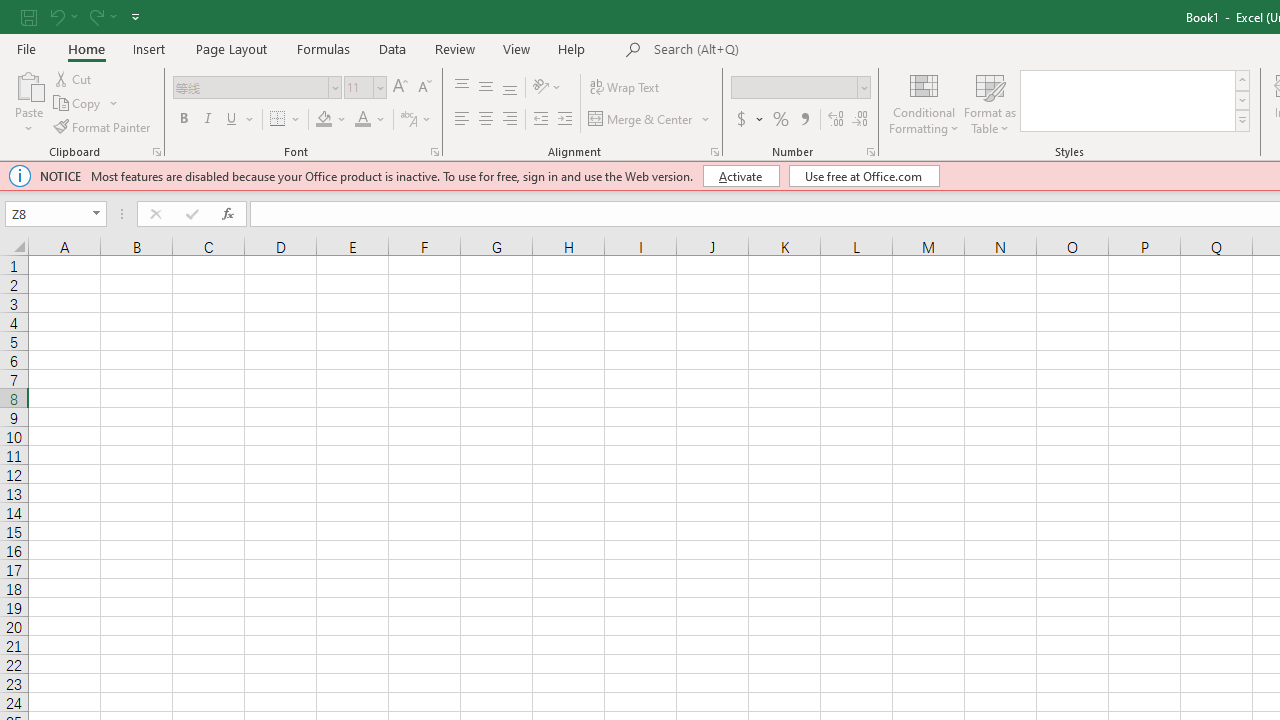  I want to click on Format as Table, so click(990, 102).